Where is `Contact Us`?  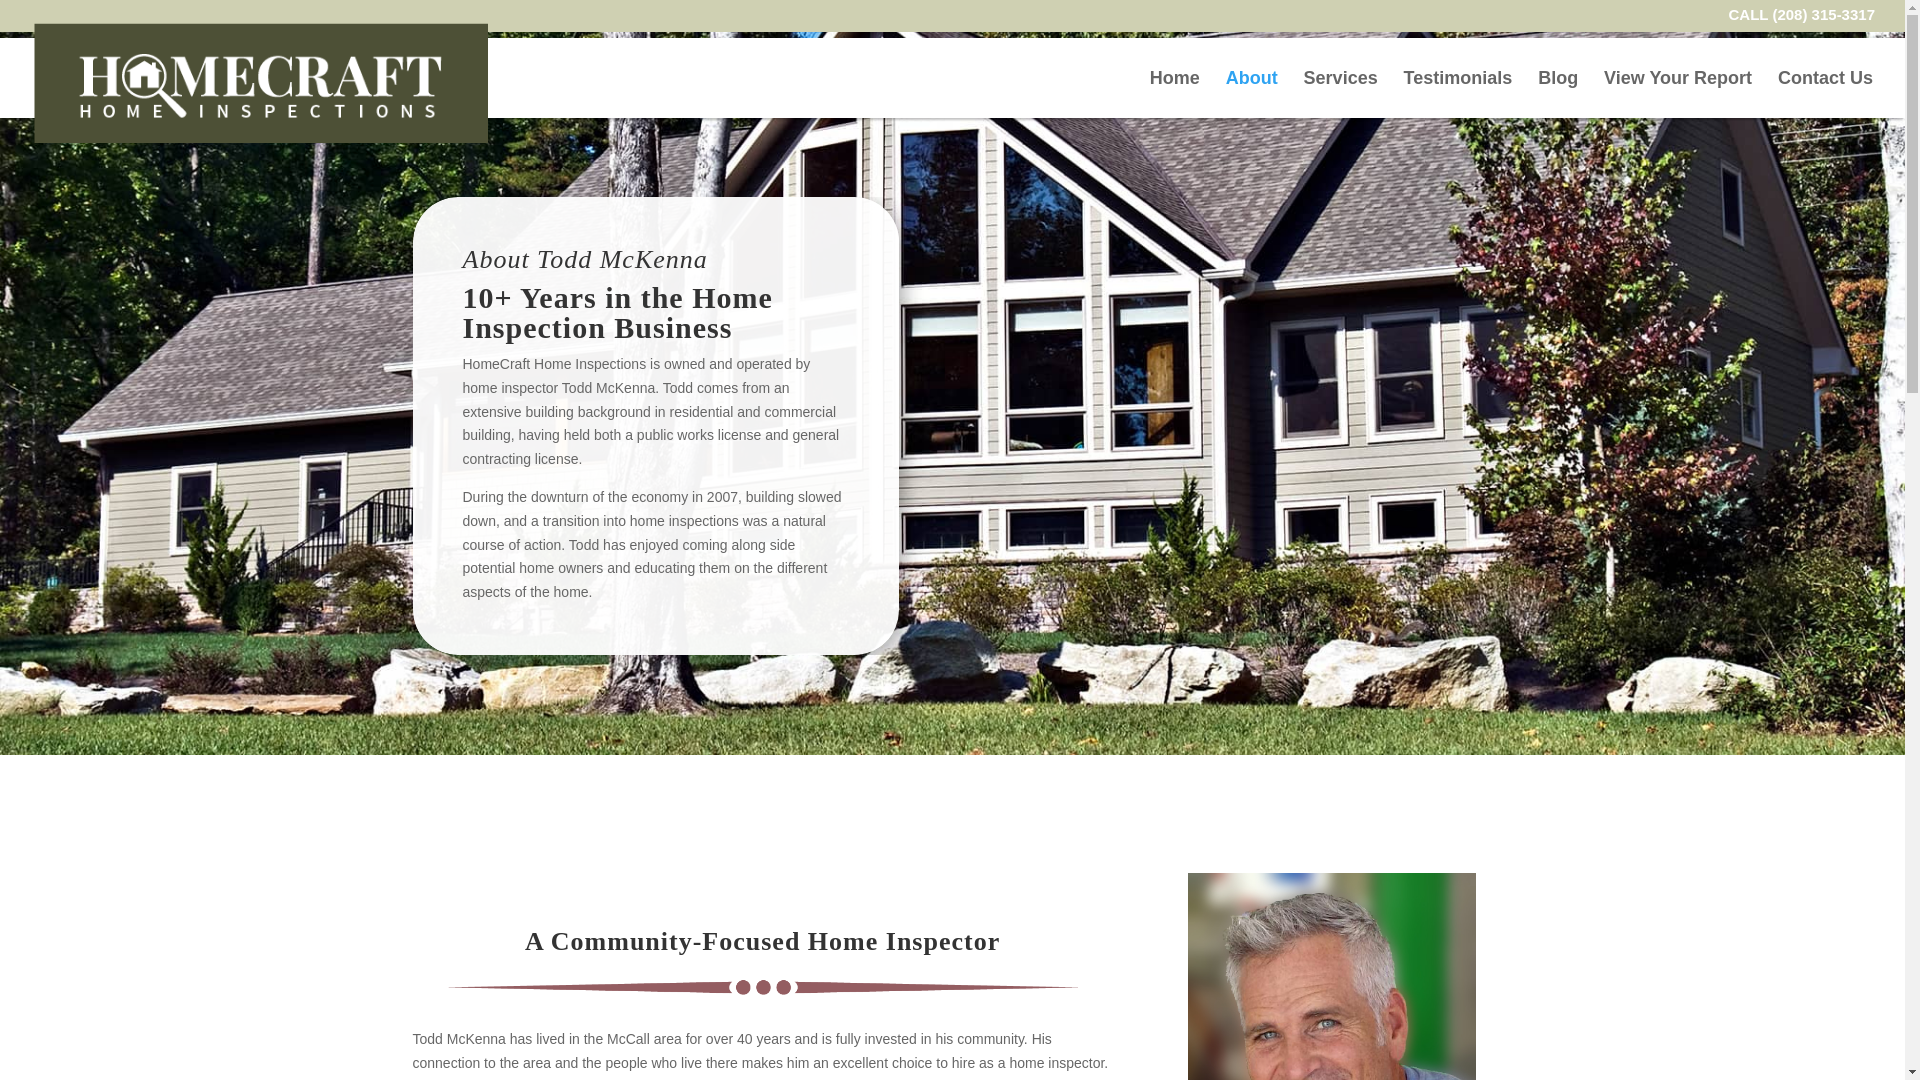 Contact Us is located at coordinates (1825, 93).